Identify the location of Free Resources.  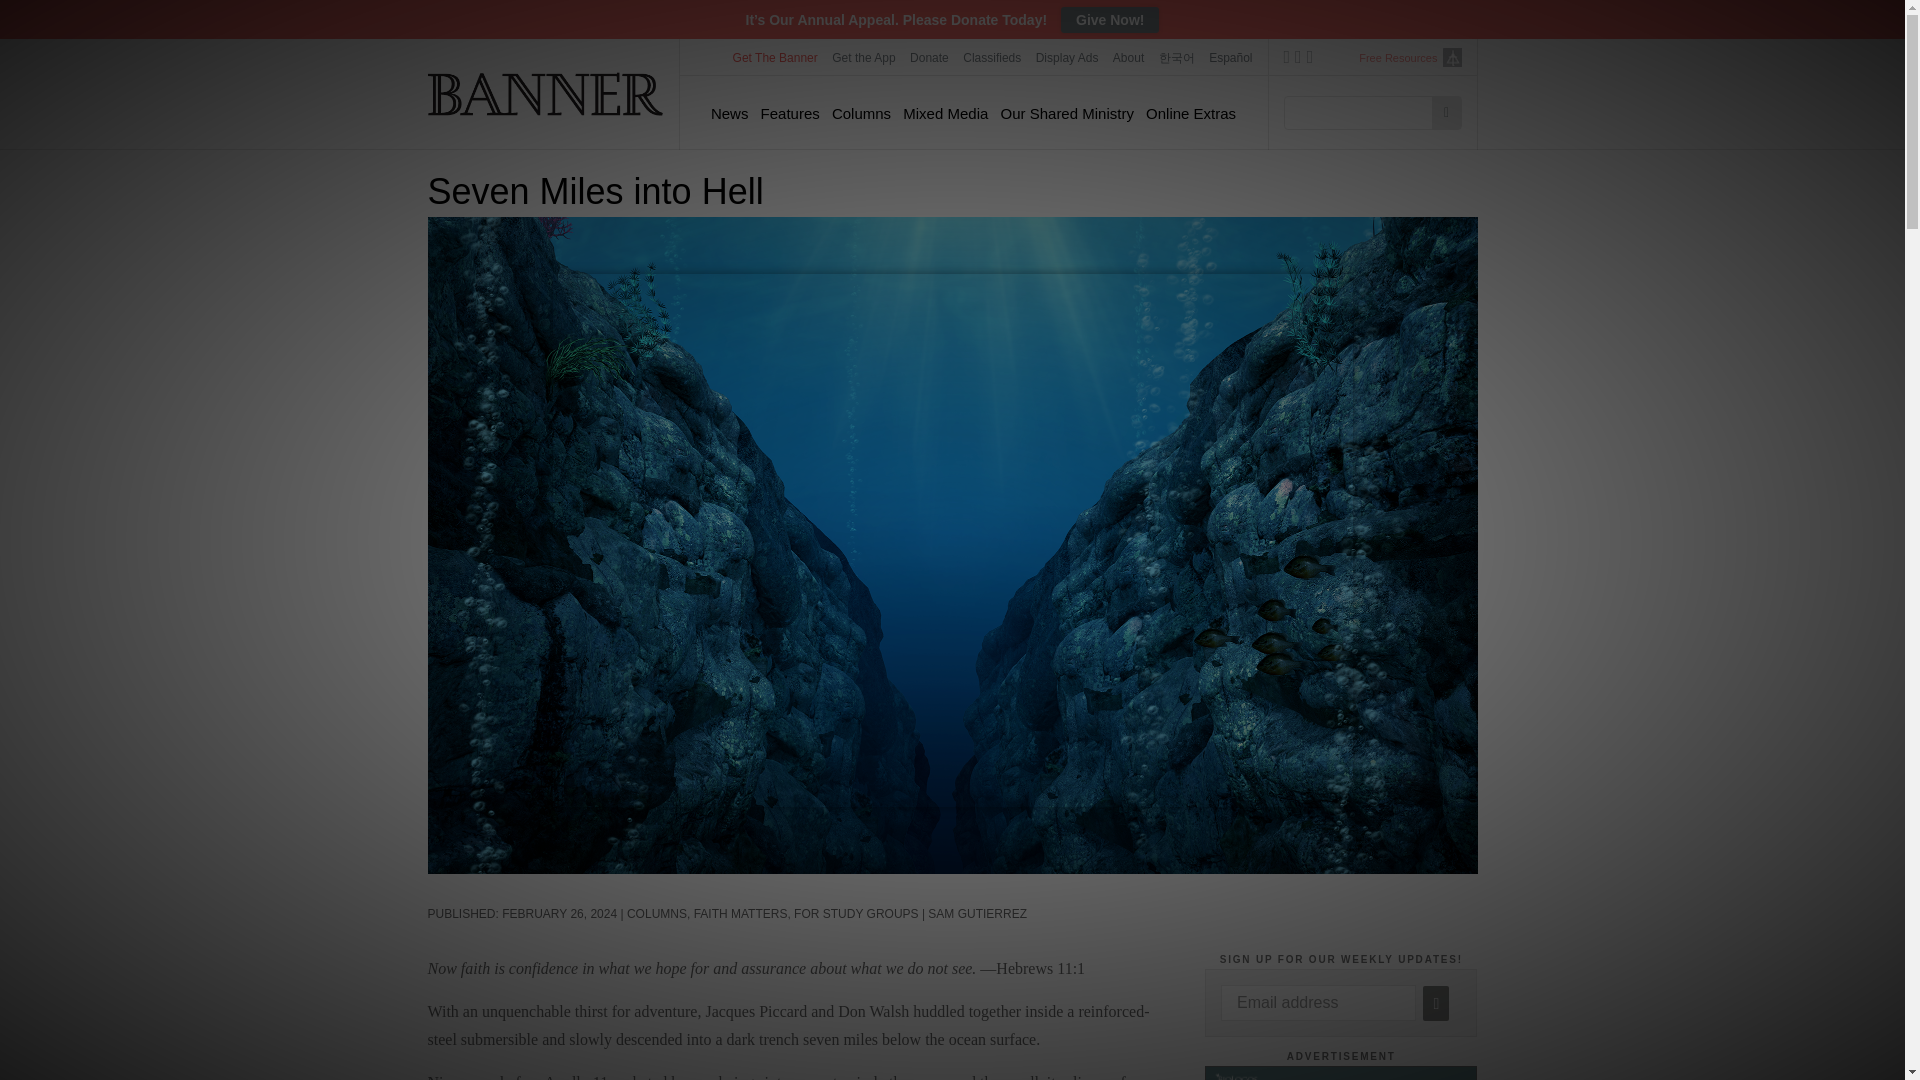
(1398, 58).